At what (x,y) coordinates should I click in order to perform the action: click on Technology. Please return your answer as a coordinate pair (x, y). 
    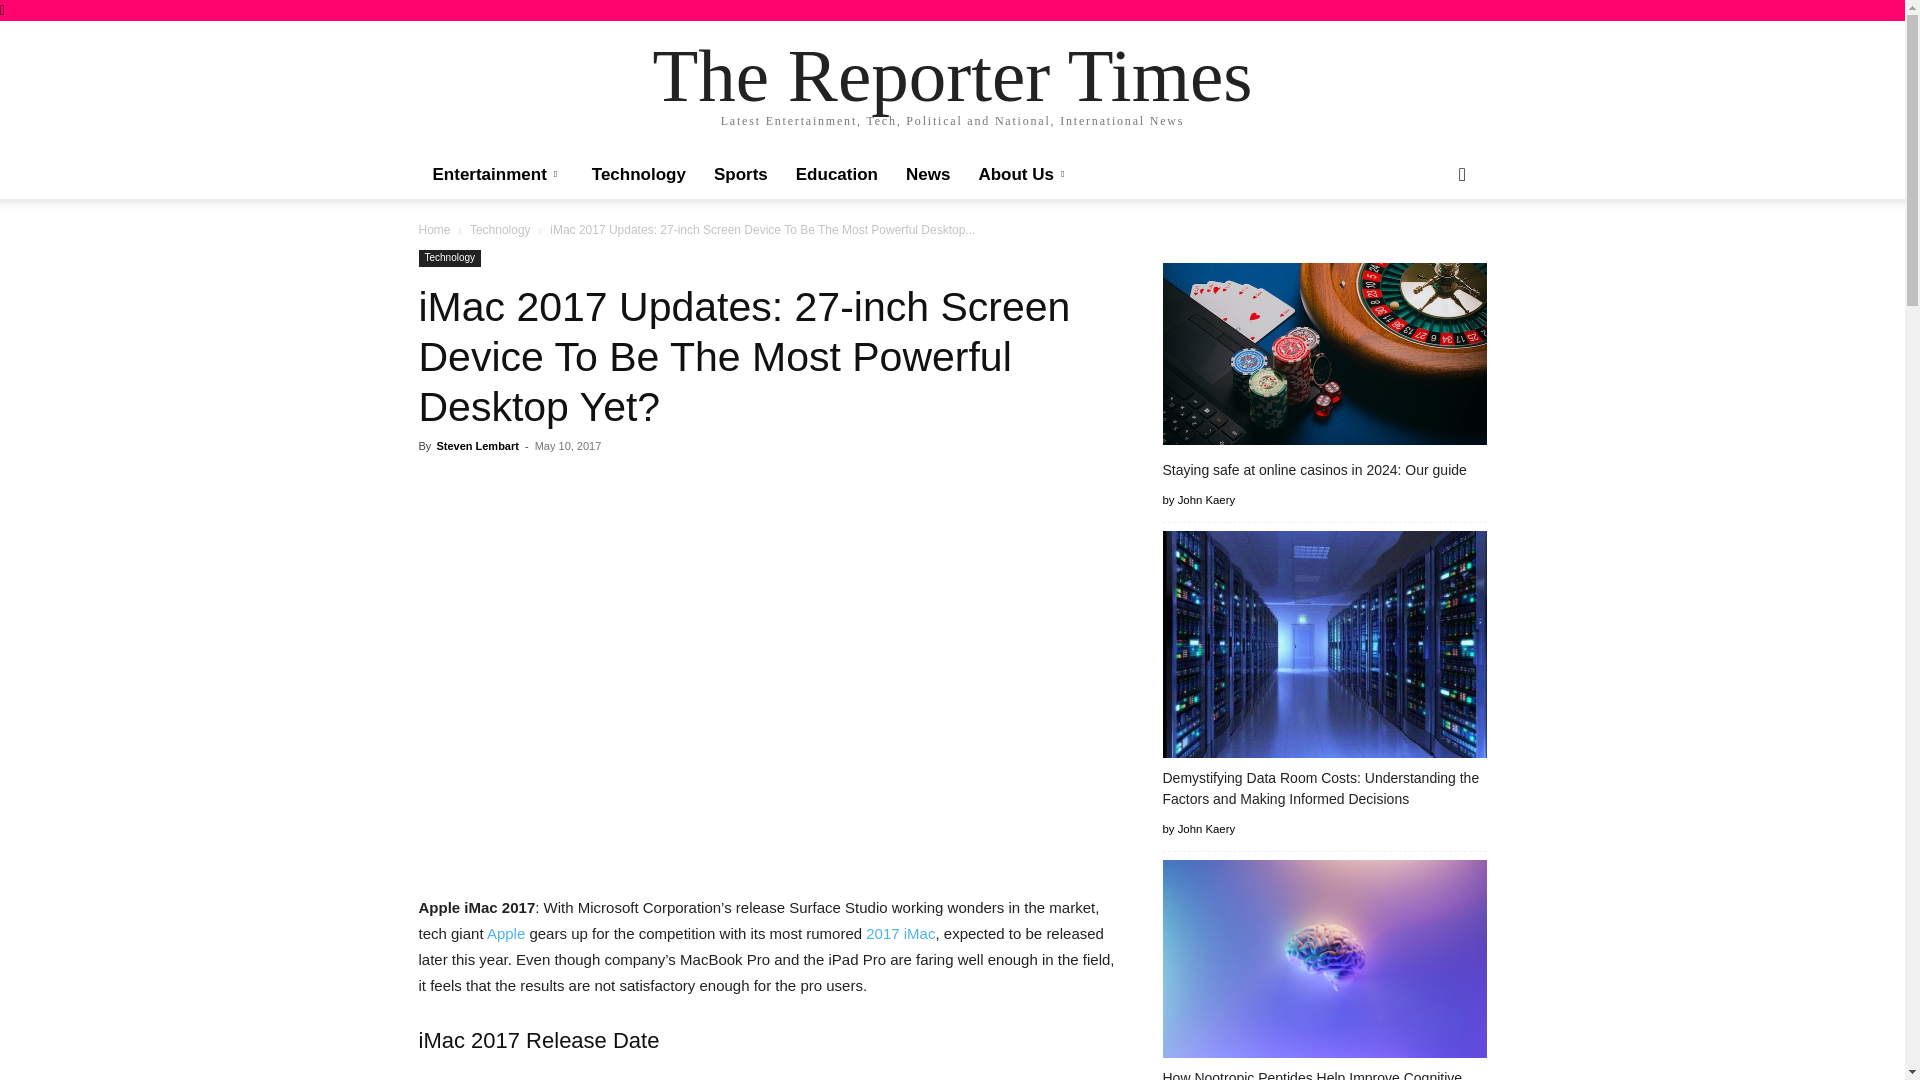
    Looking at the image, I should click on (450, 258).